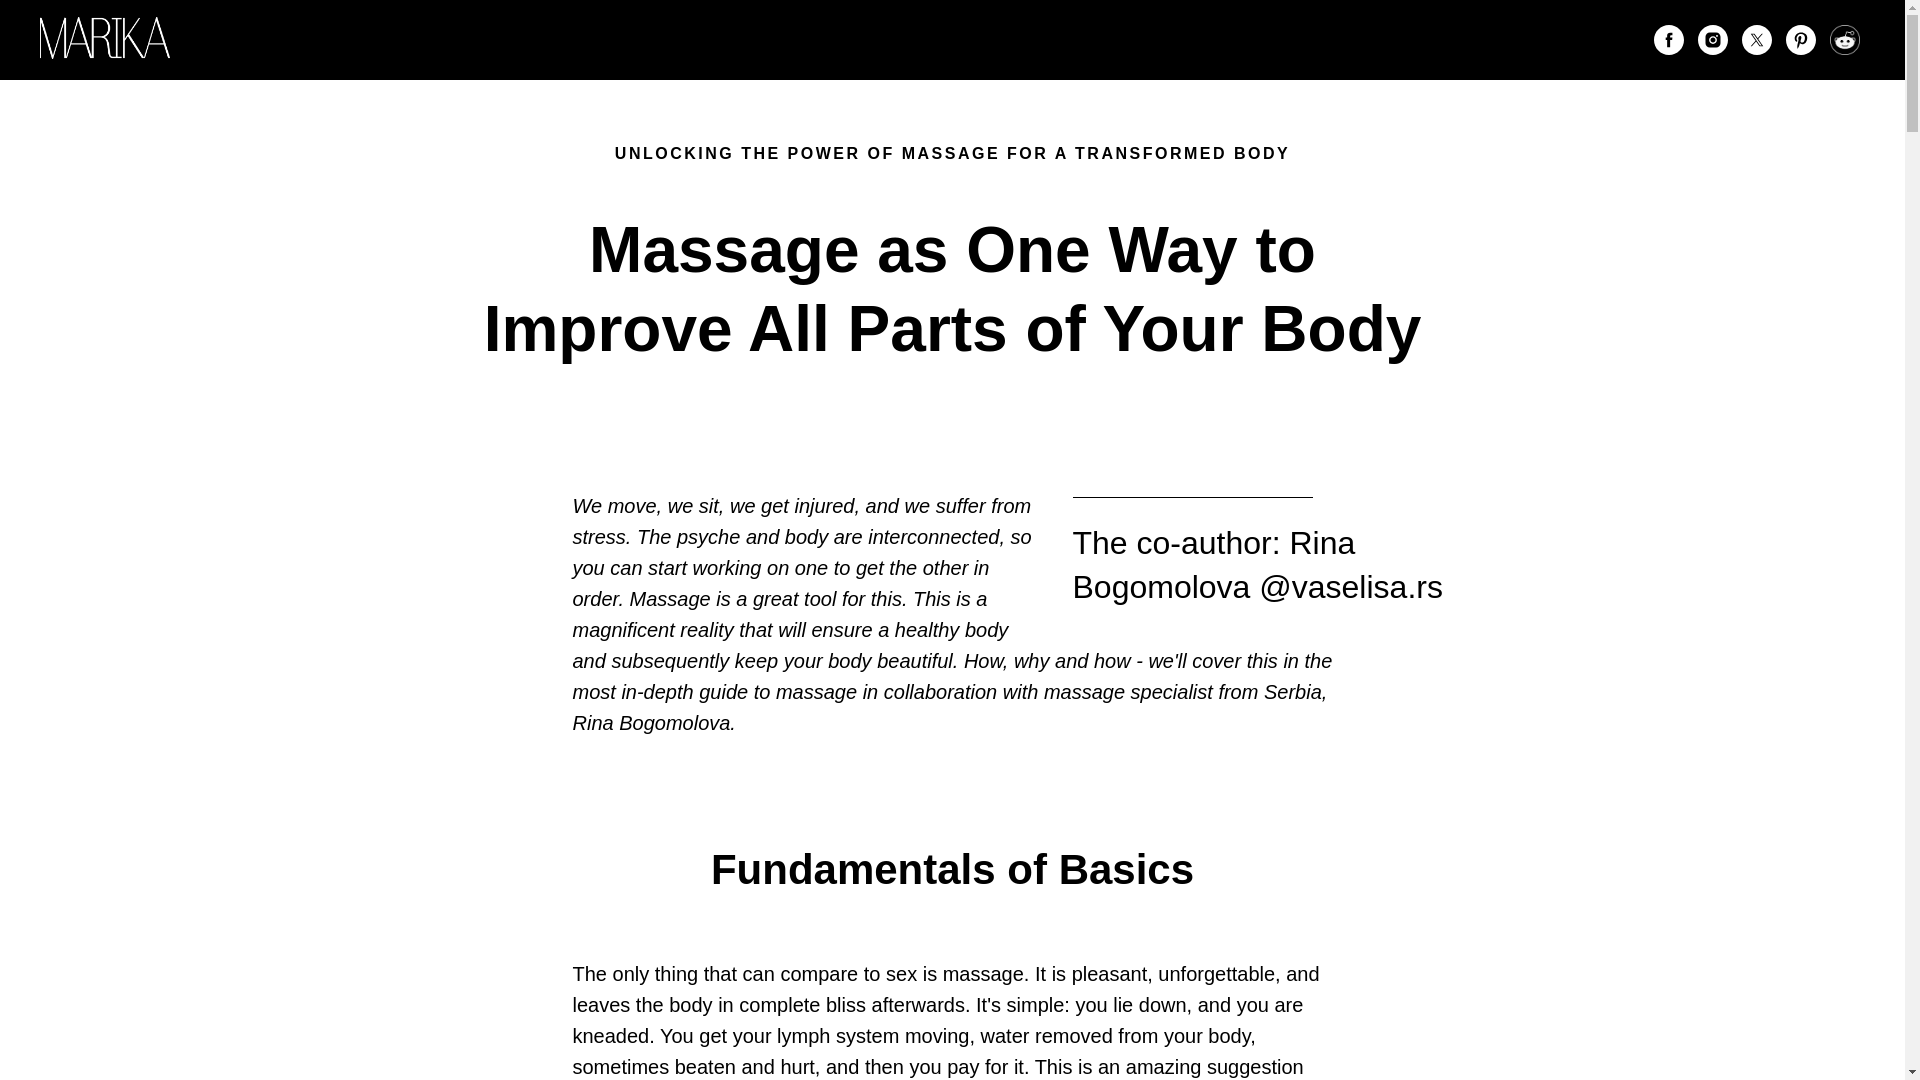  I want to click on CONTACTS, so click(1100, 39).